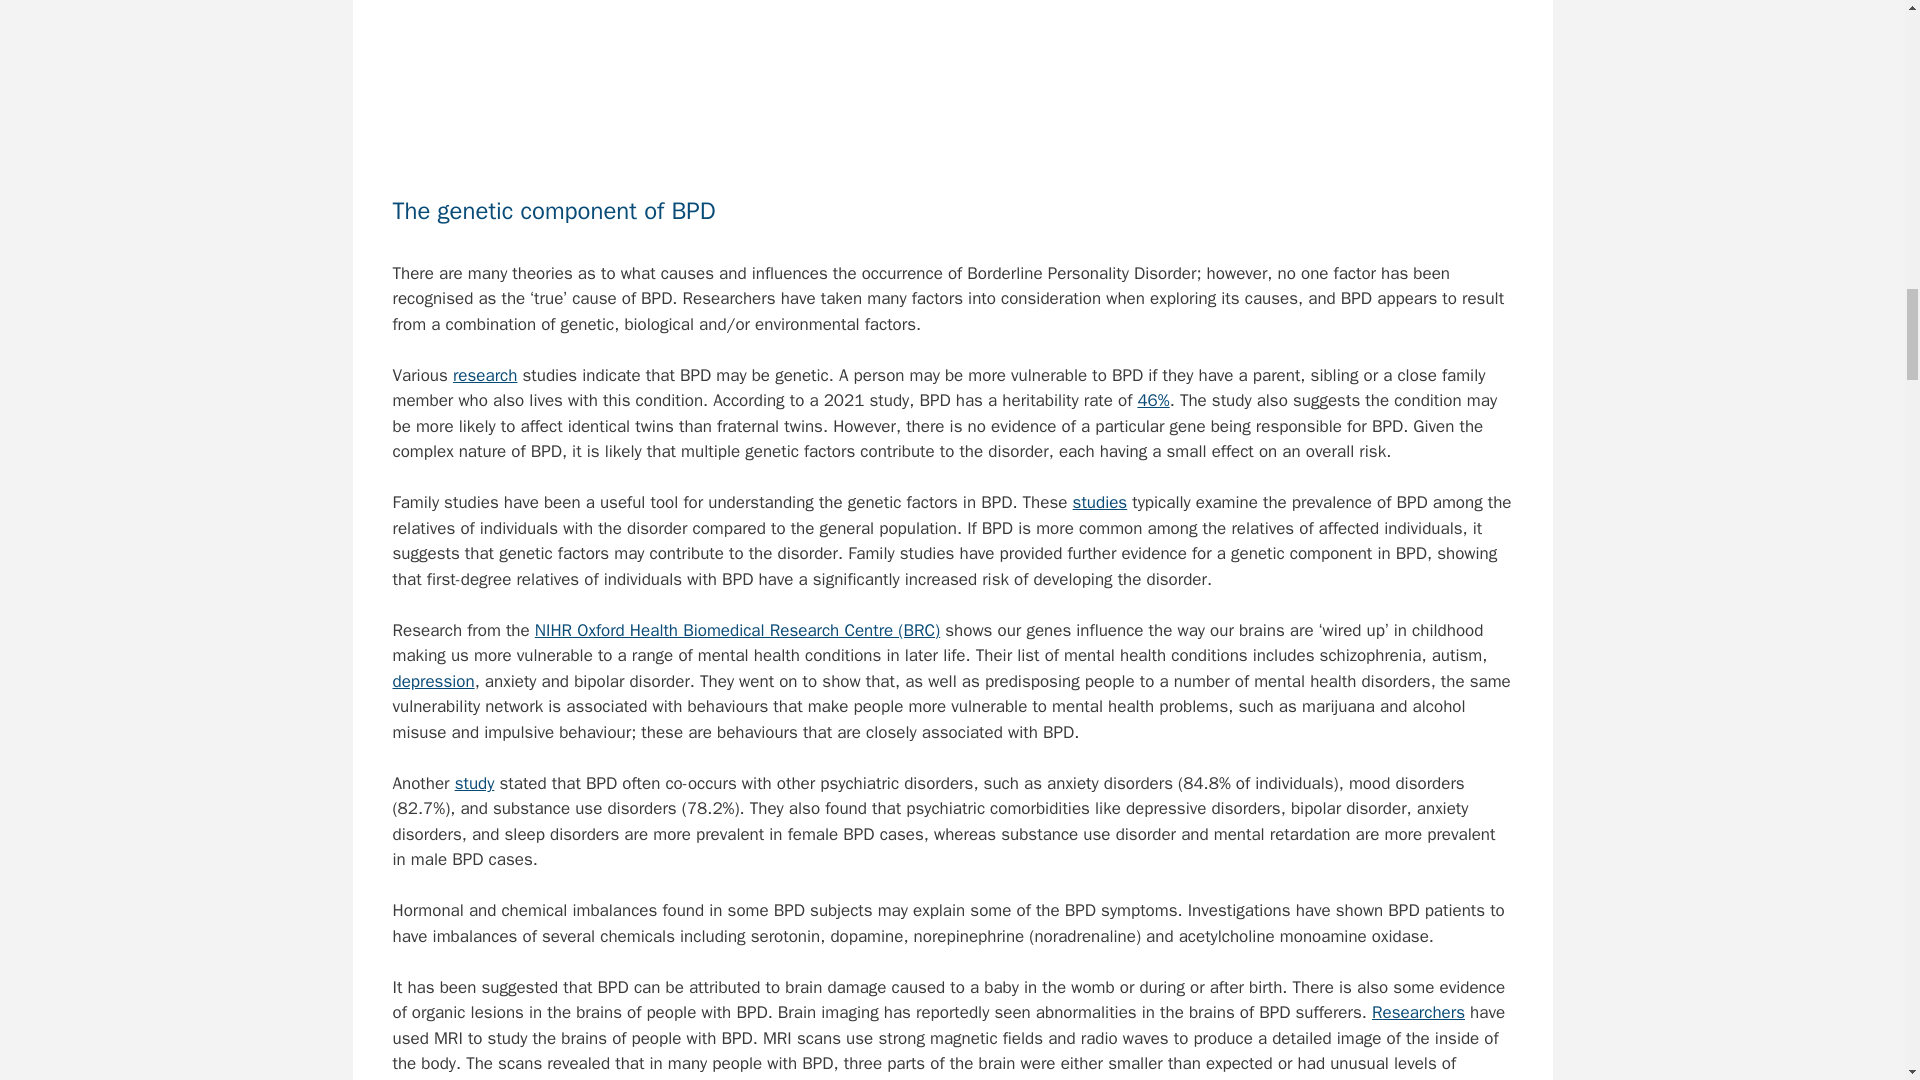 This screenshot has width=1920, height=1080. I want to click on research, so click(486, 375).